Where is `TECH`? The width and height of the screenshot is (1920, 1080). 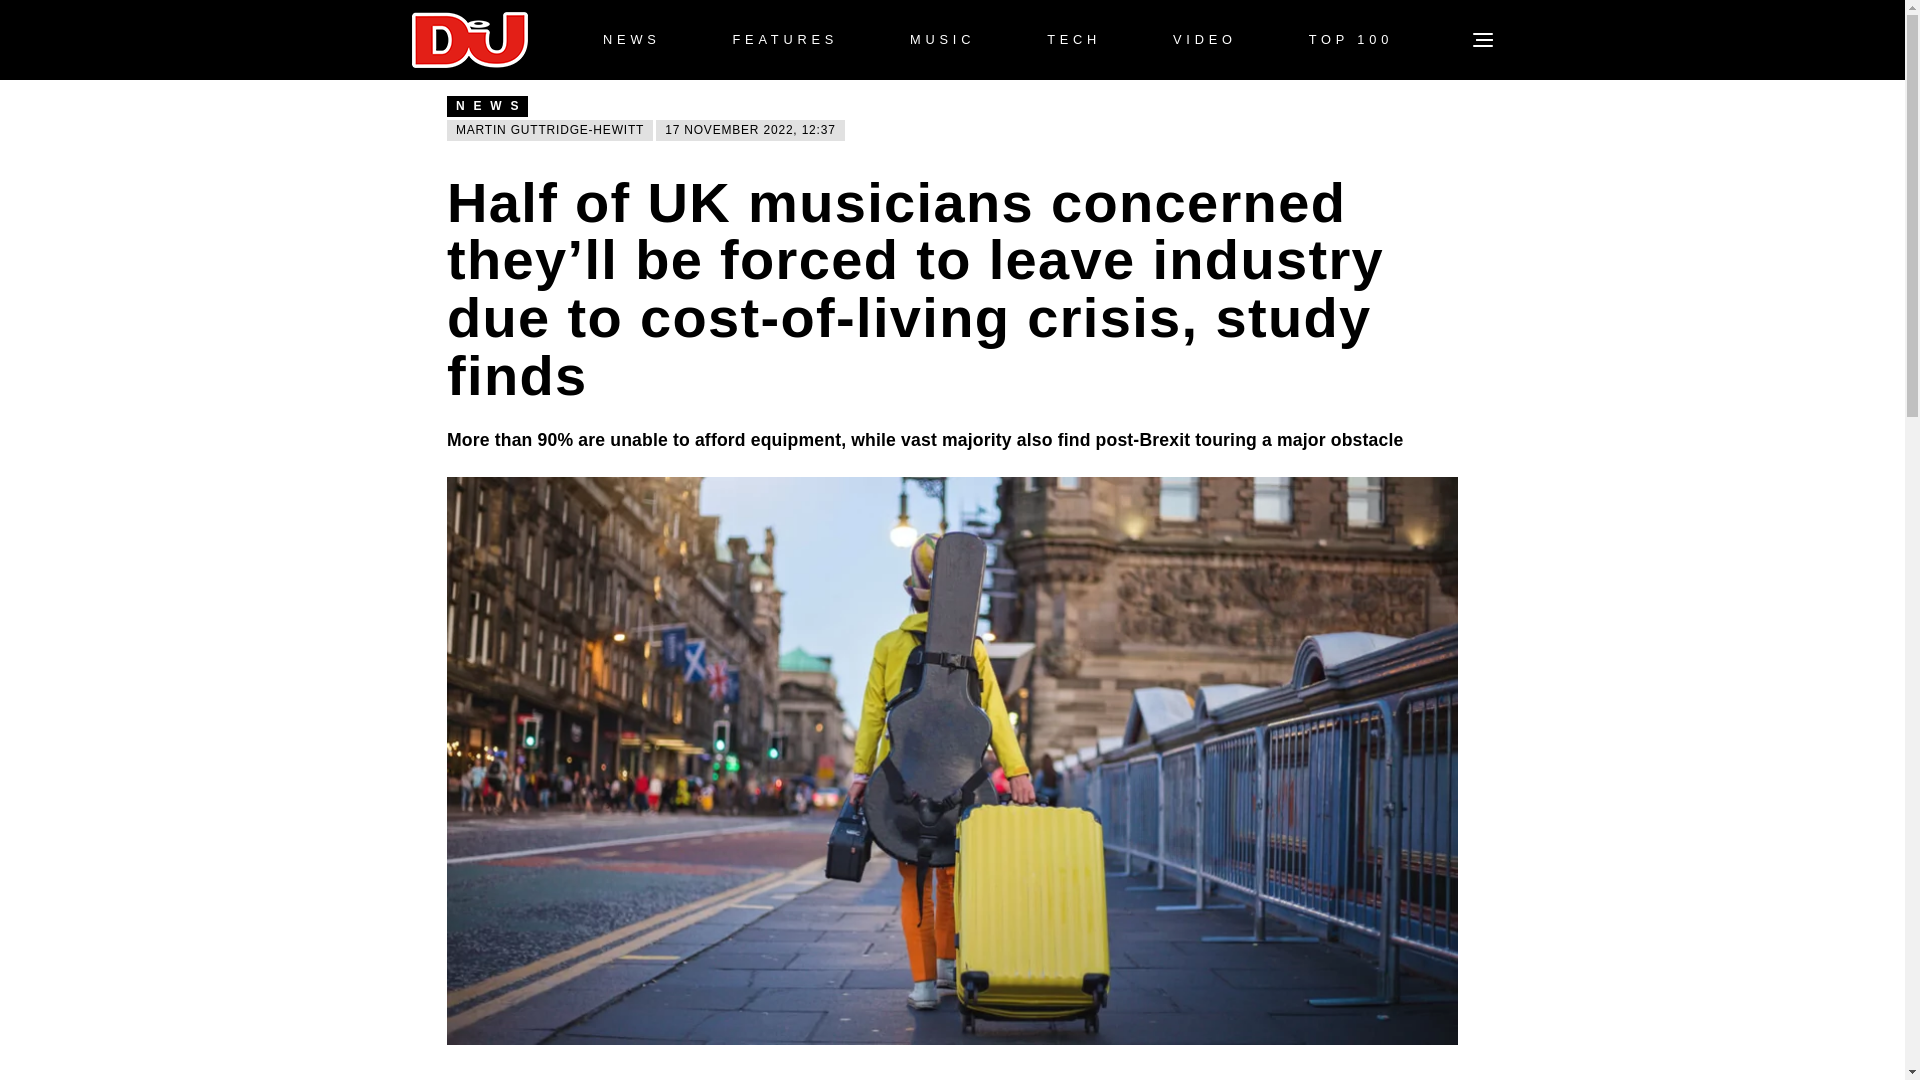 TECH is located at coordinates (1073, 40).